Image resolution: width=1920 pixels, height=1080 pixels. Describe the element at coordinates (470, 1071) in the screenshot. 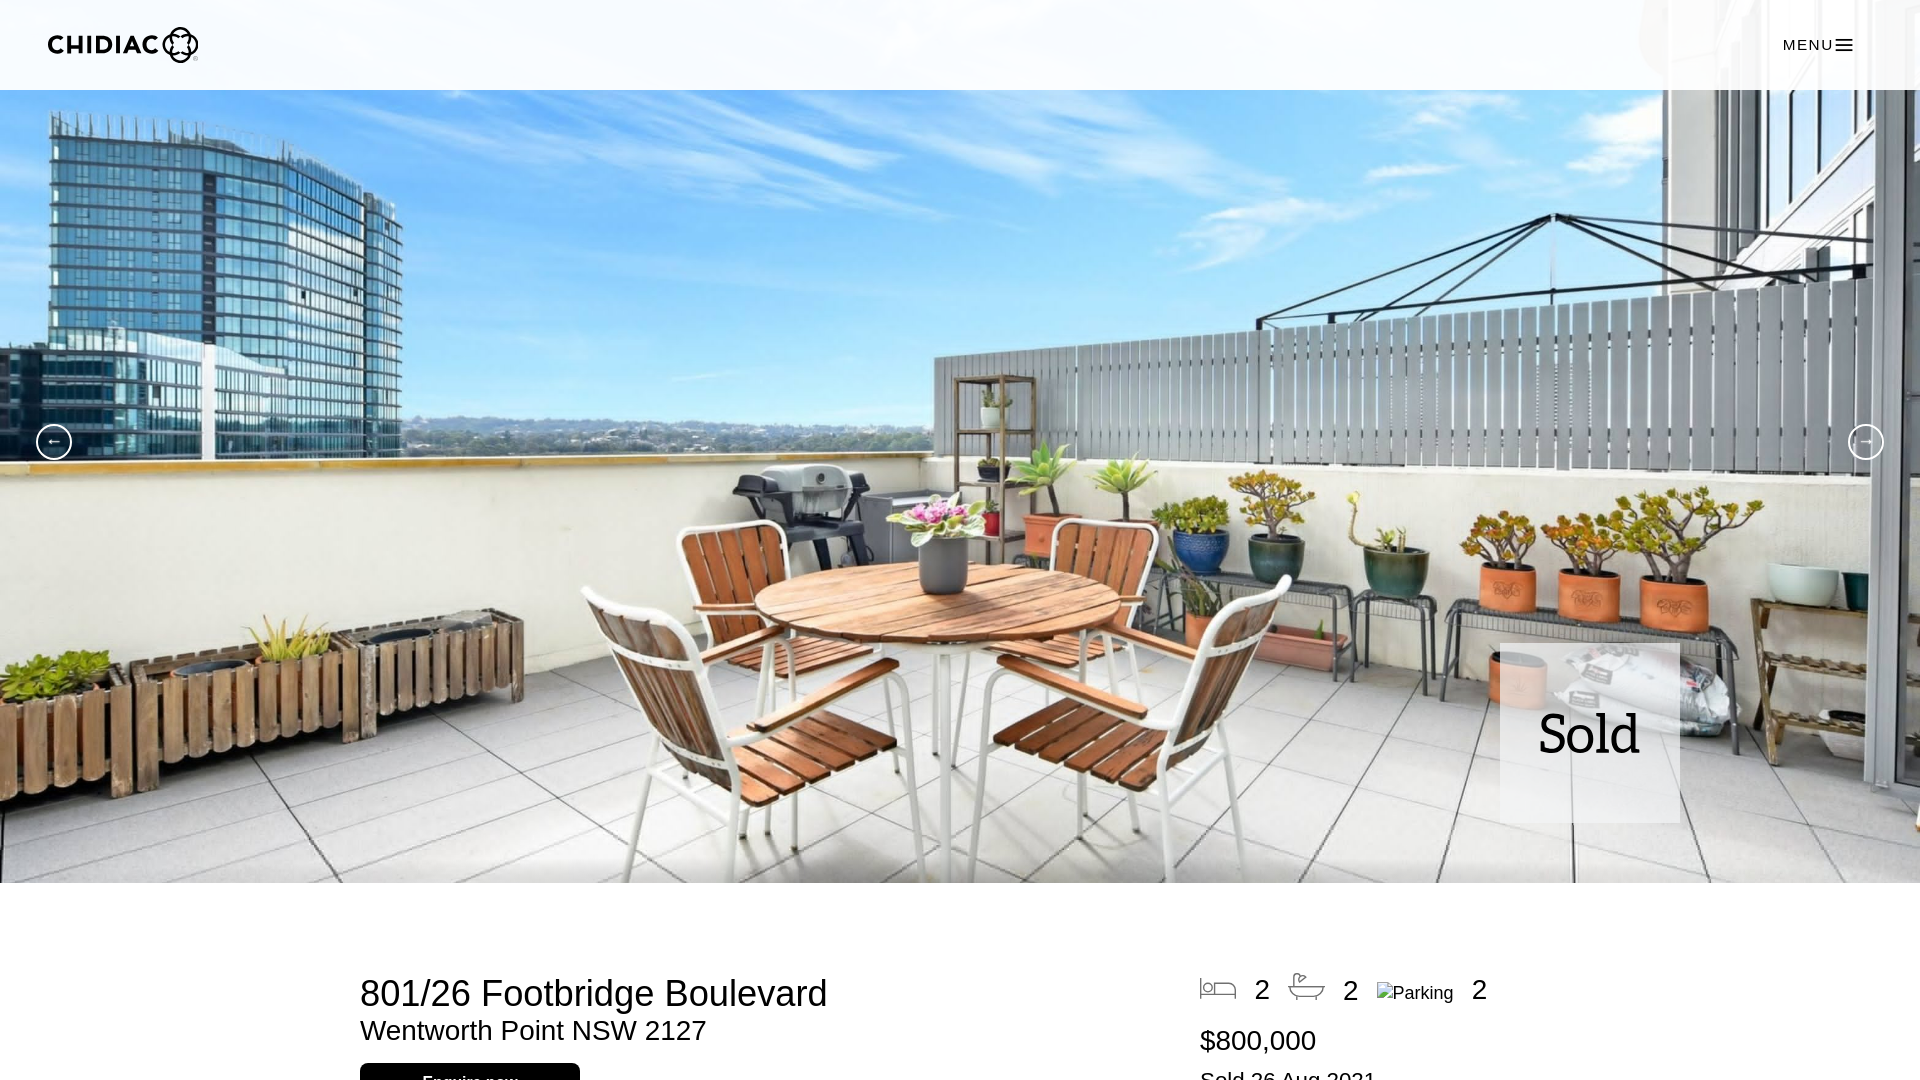

I see `Enquire now` at that location.